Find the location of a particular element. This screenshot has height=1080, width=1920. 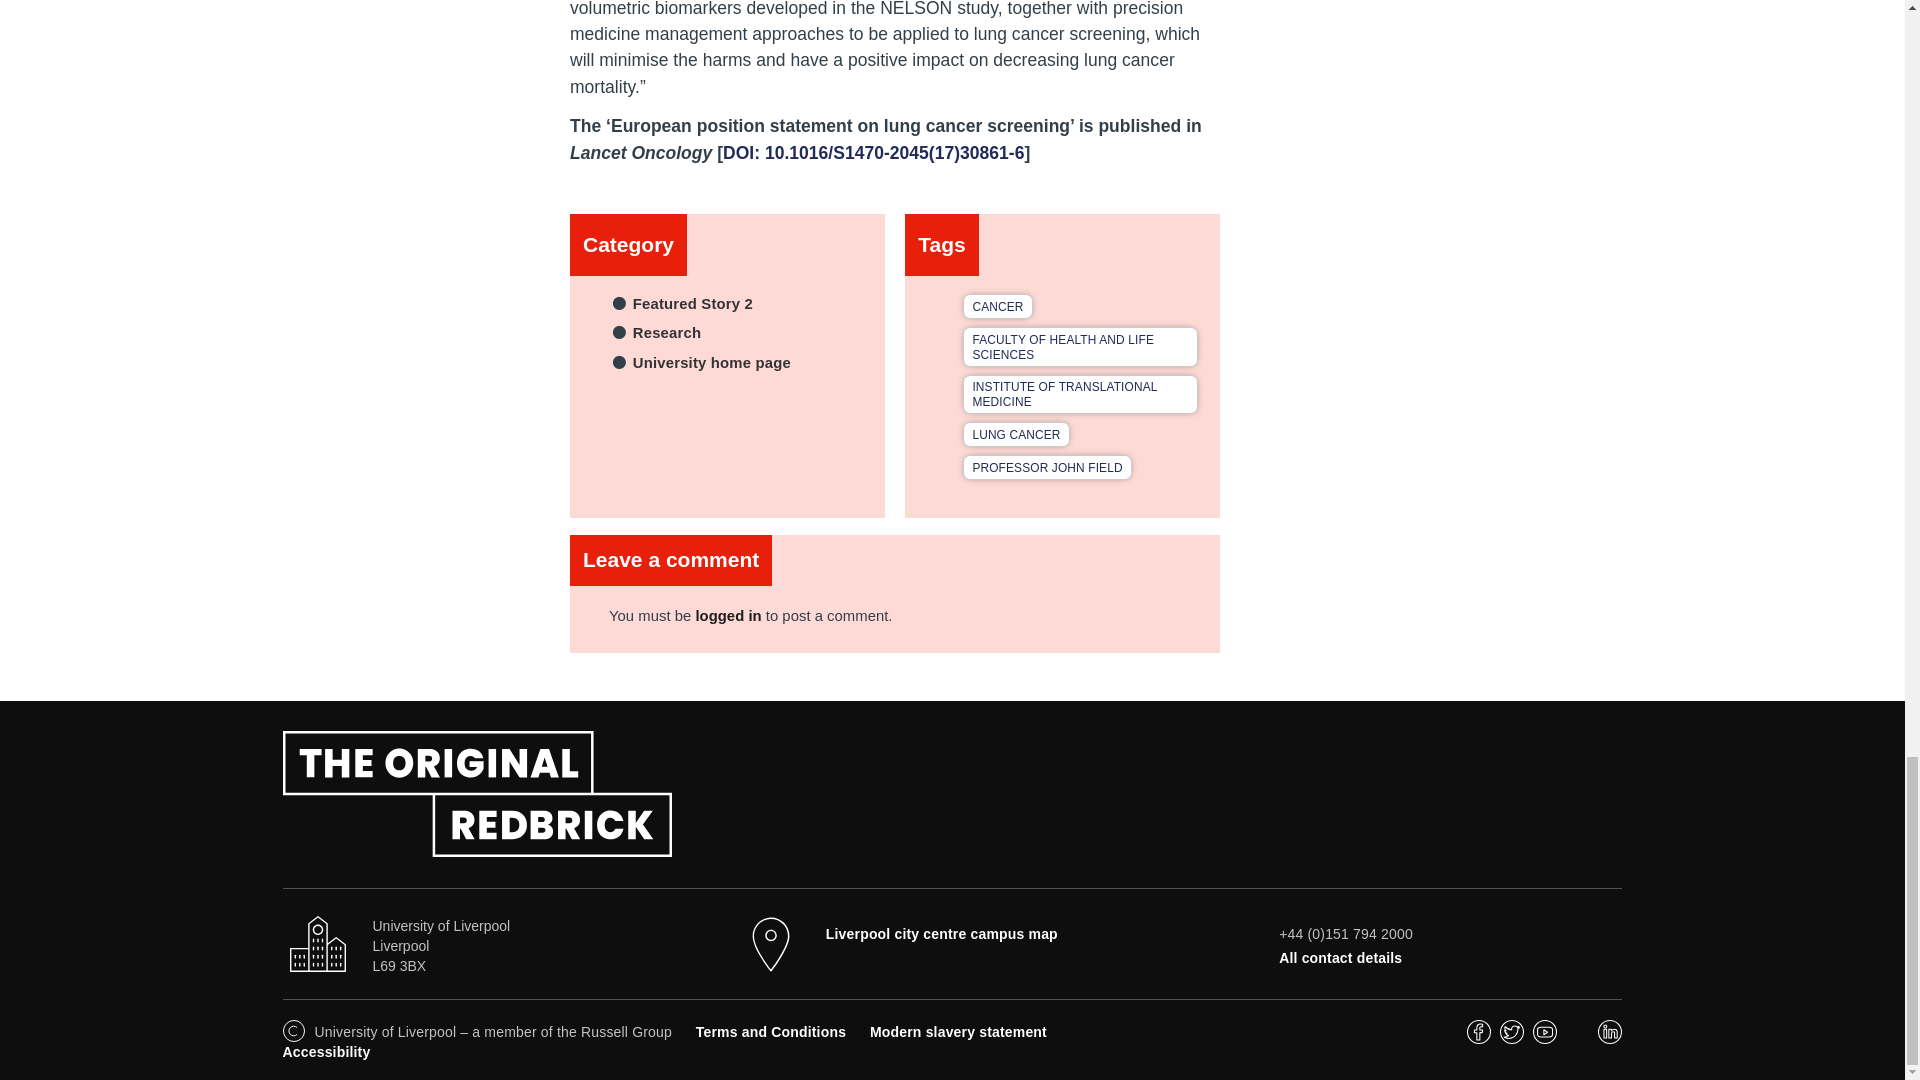

Contact us is located at coordinates (1340, 958).